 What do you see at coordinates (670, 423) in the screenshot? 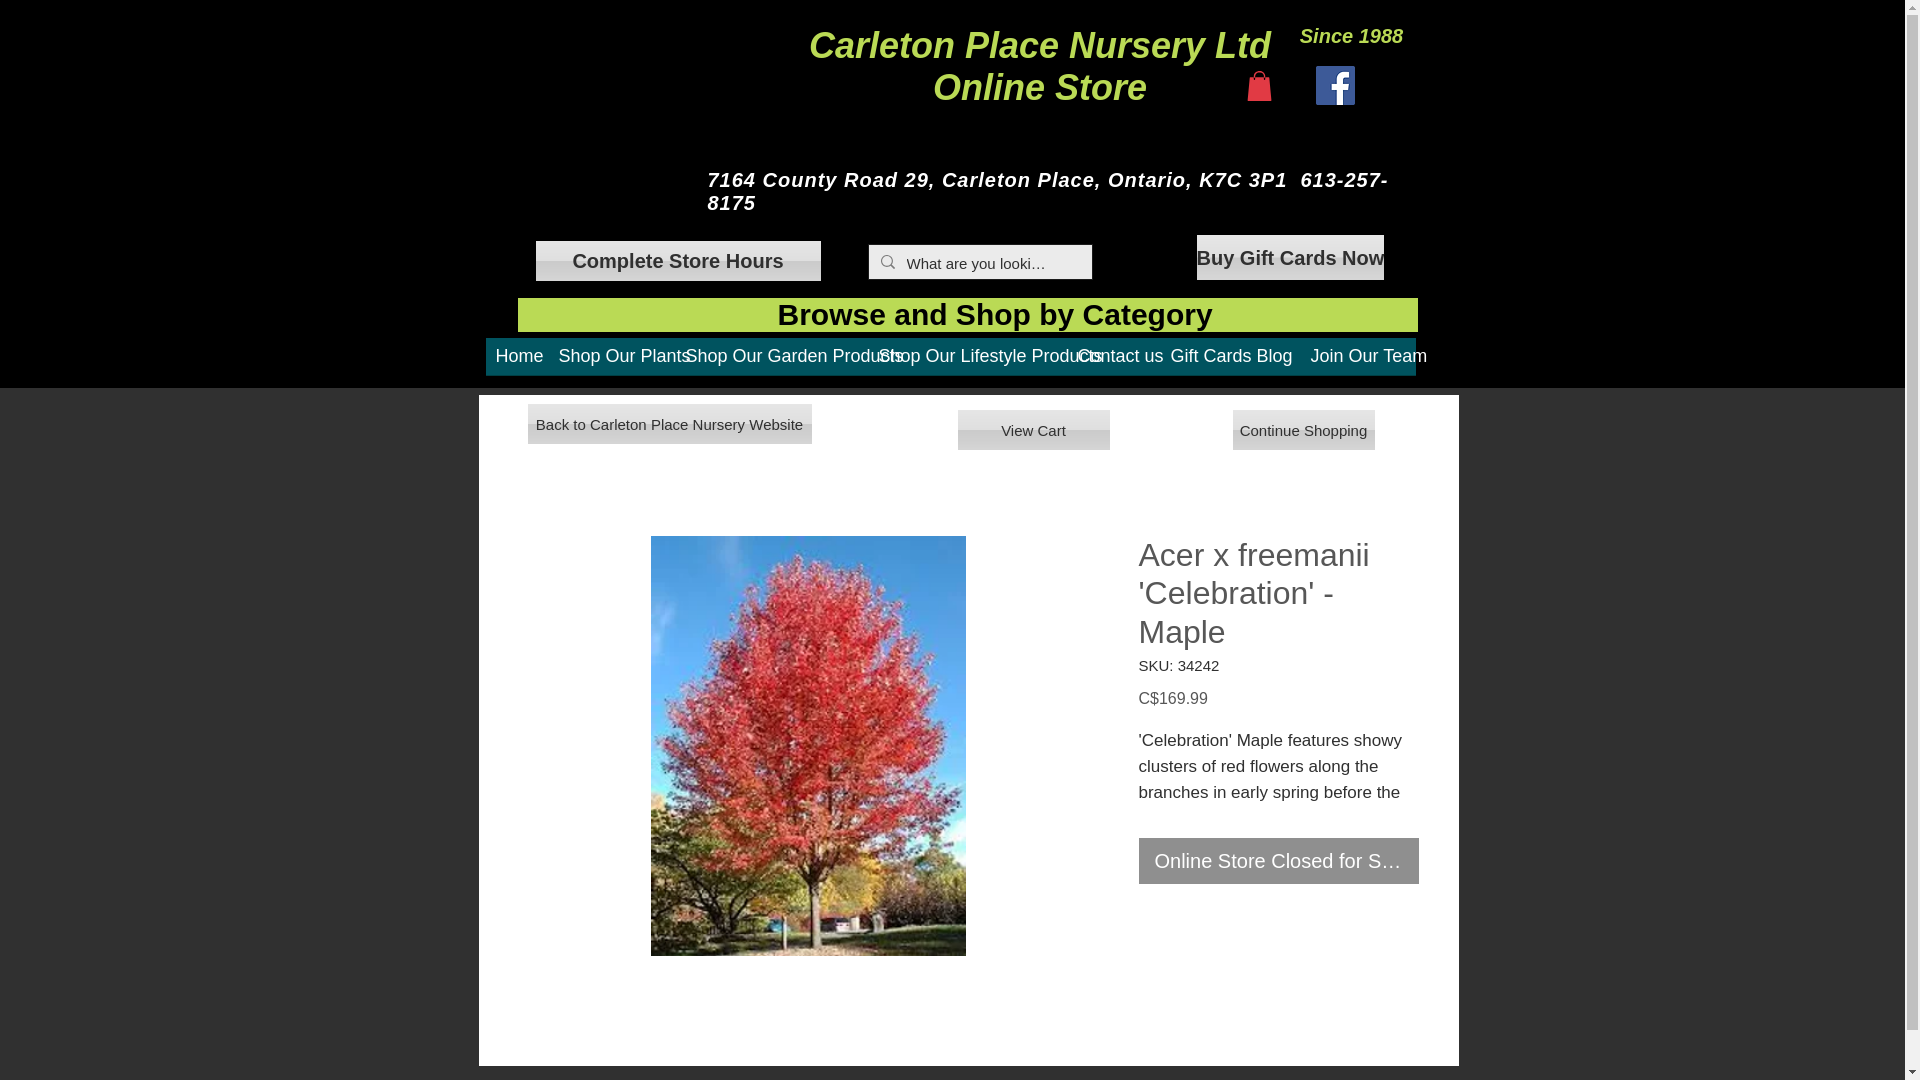
I see `Back to Carleton Place Nursery Website` at bounding box center [670, 423].